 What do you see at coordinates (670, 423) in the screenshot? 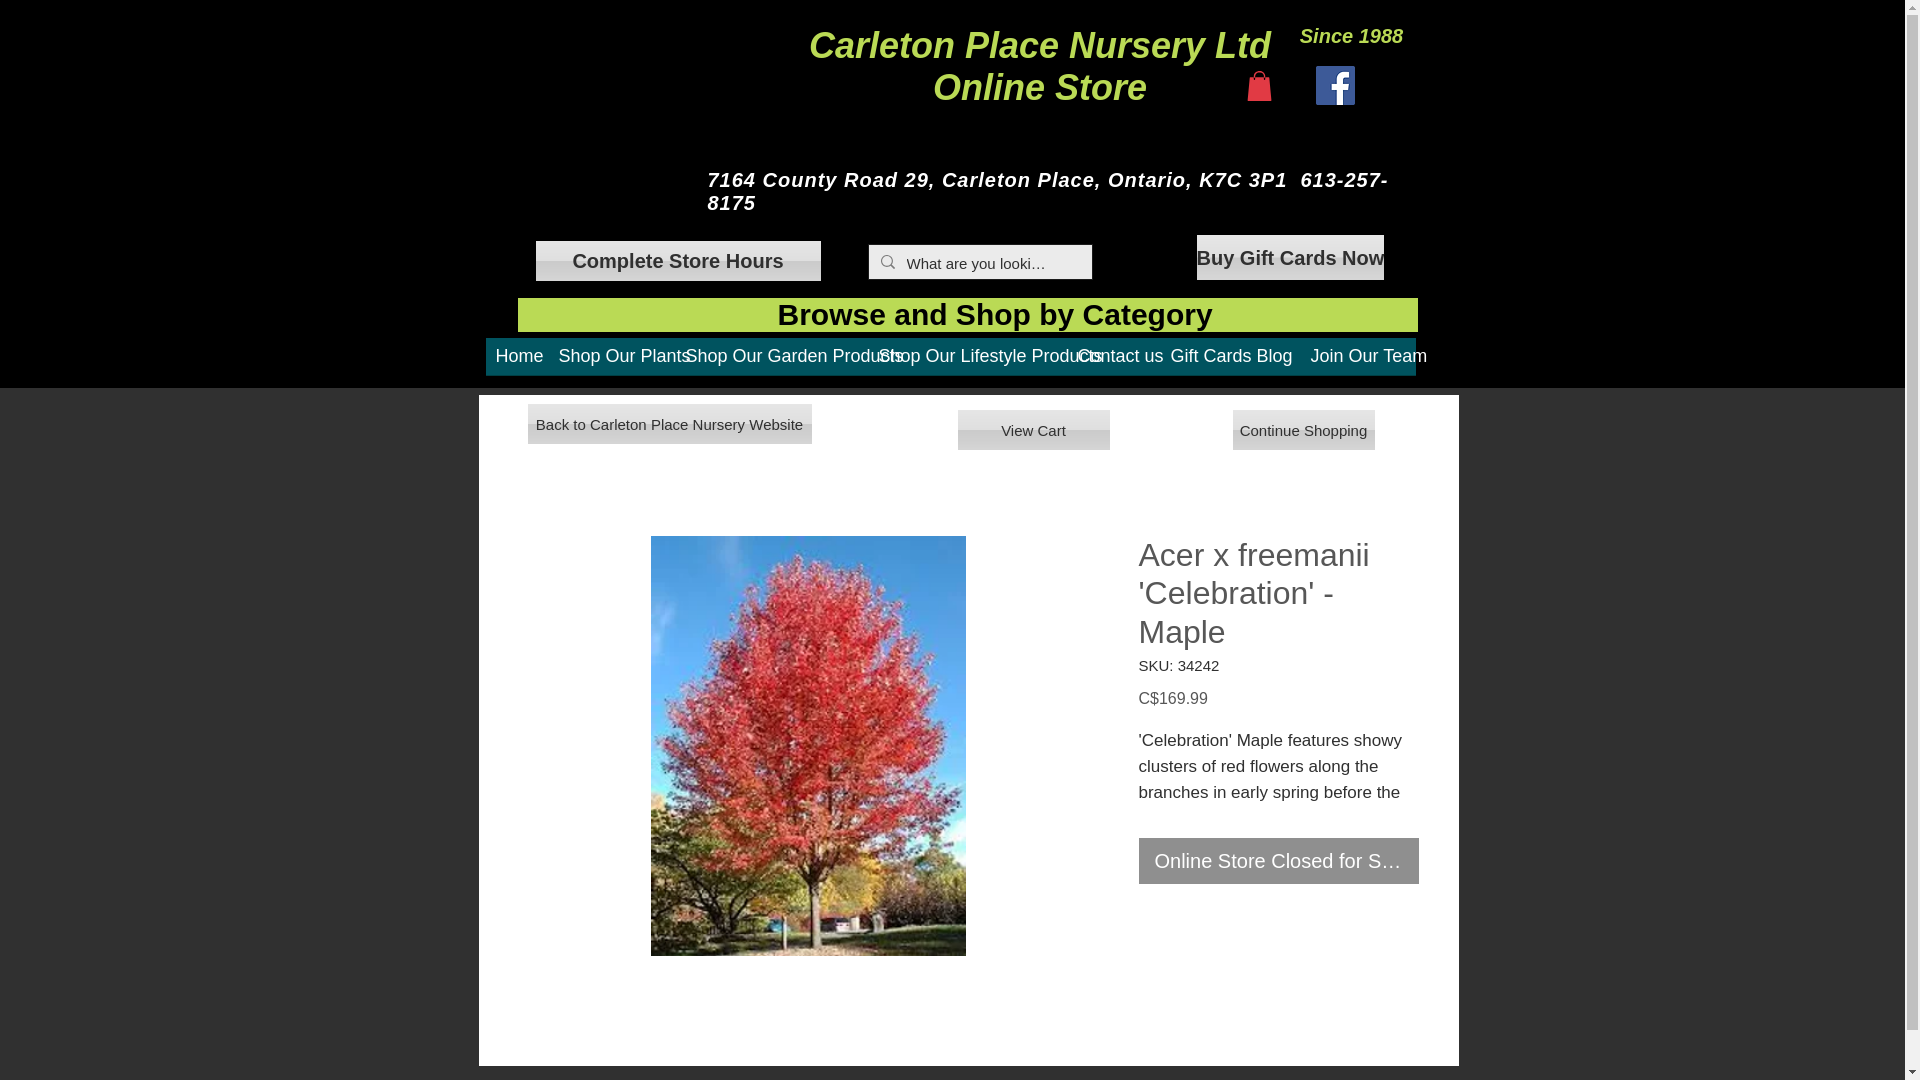
I see `Back to Carleton Place Nursery Website` at bounding box center [670, 423].